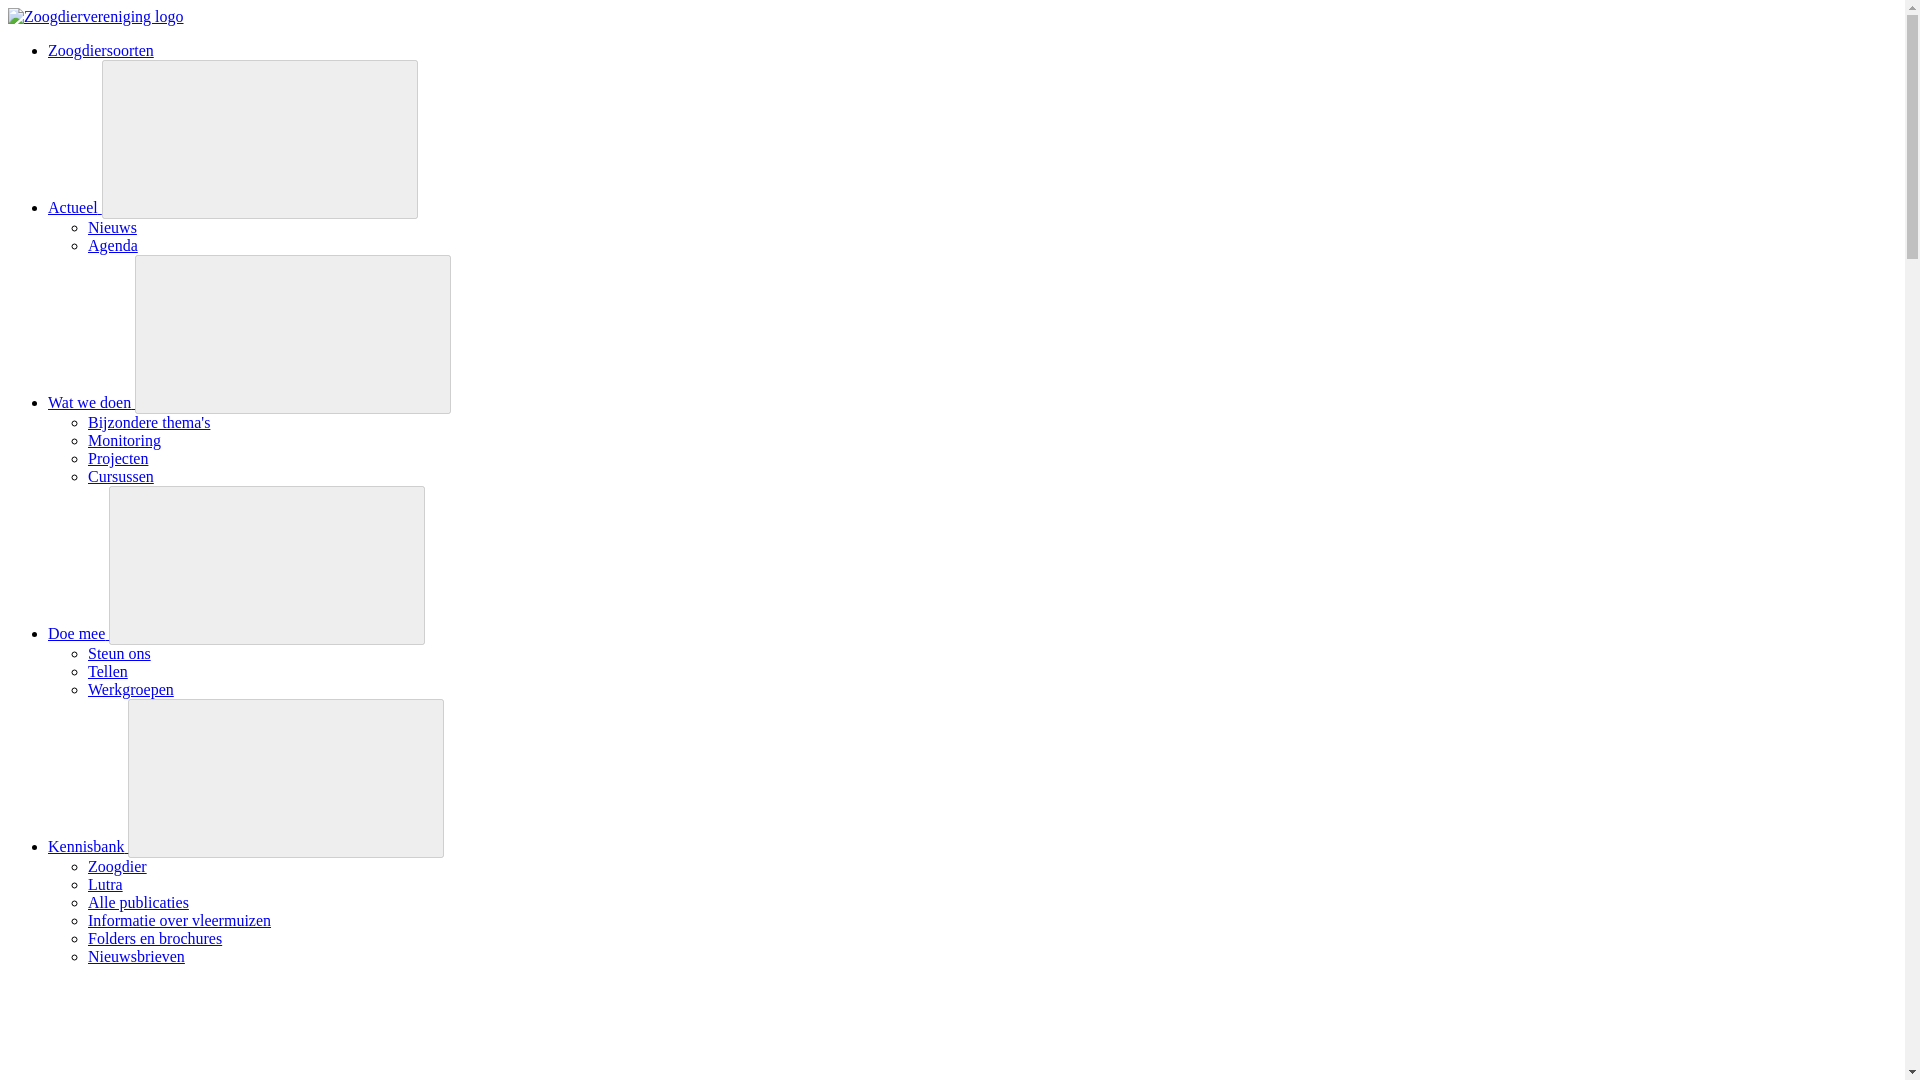  Describe the element at coordinates (74, 207) in the screenshot. I see `Actueel` at that location.